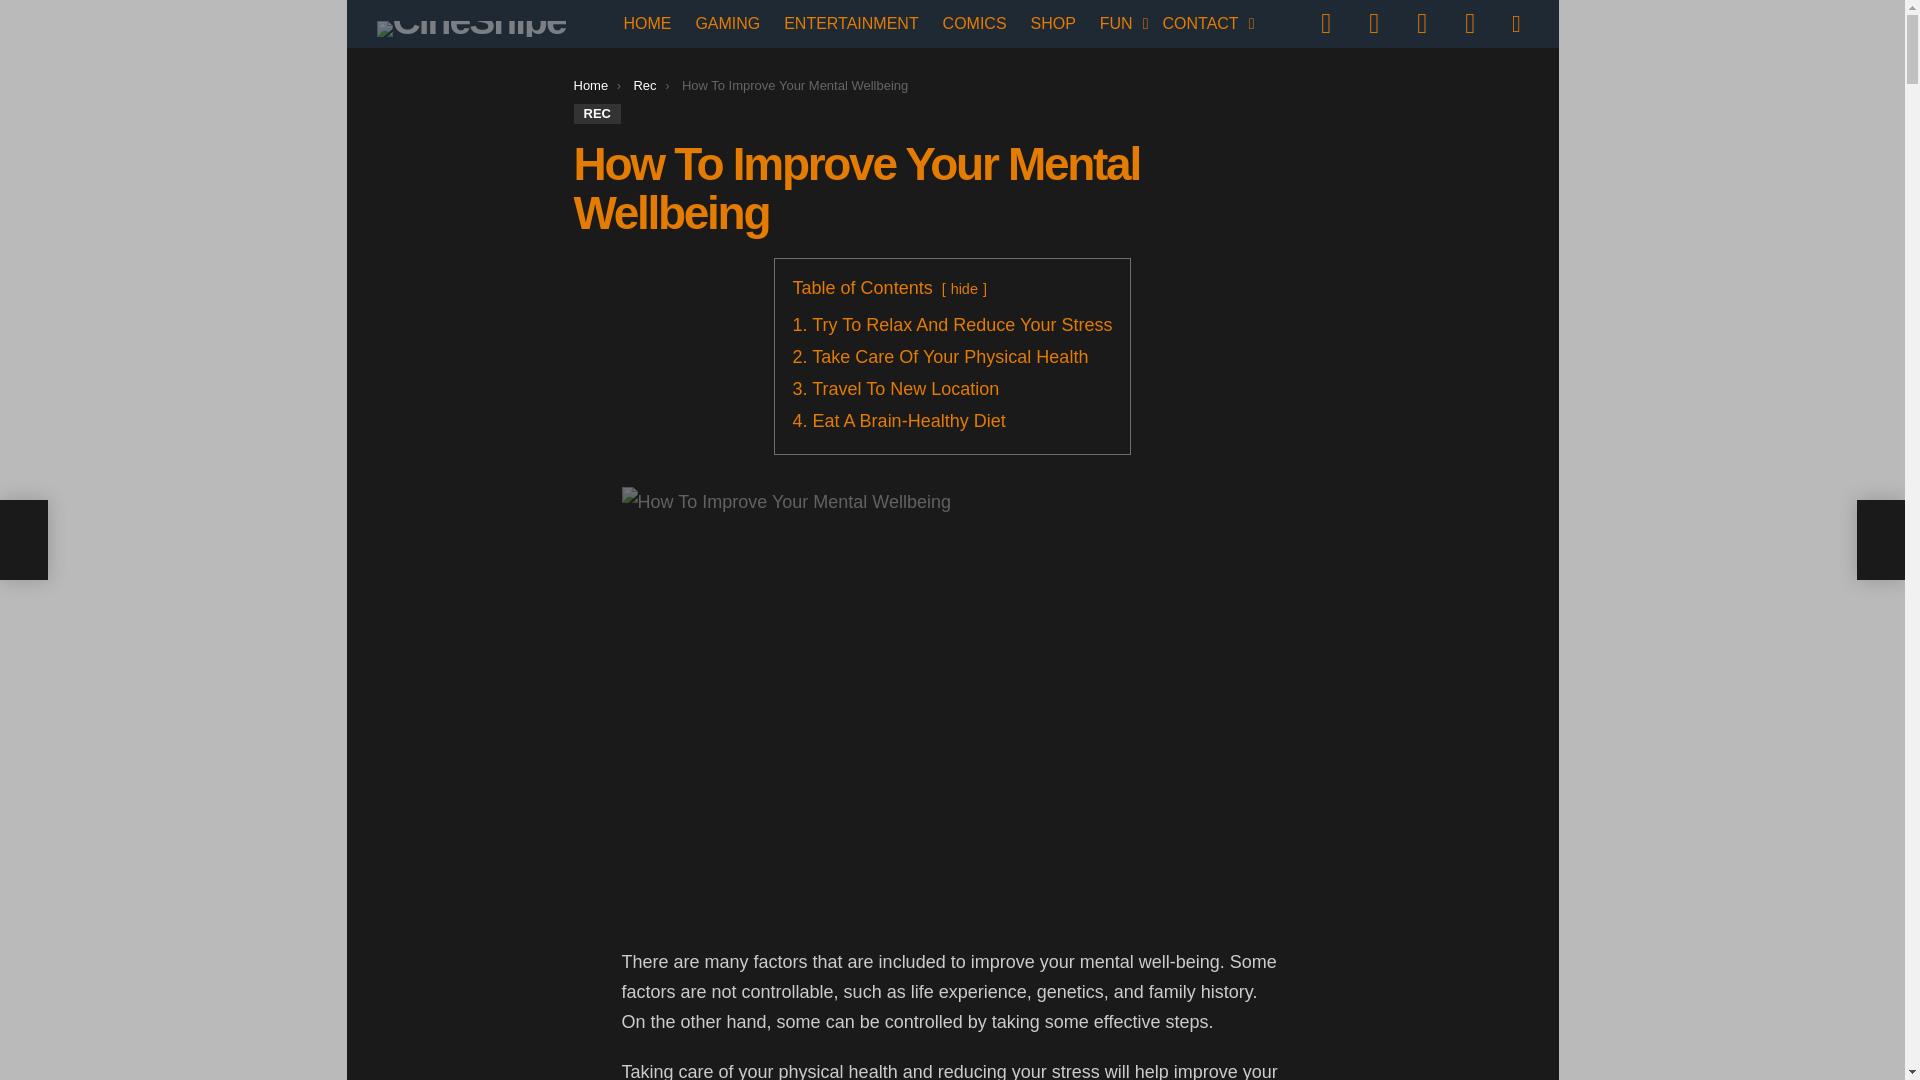 The height and width of the screenshot is (1080, 1920). What do you see at coordinates (597, 114) in the screenshot?
I see `REC` at bounding box center [597, 114].